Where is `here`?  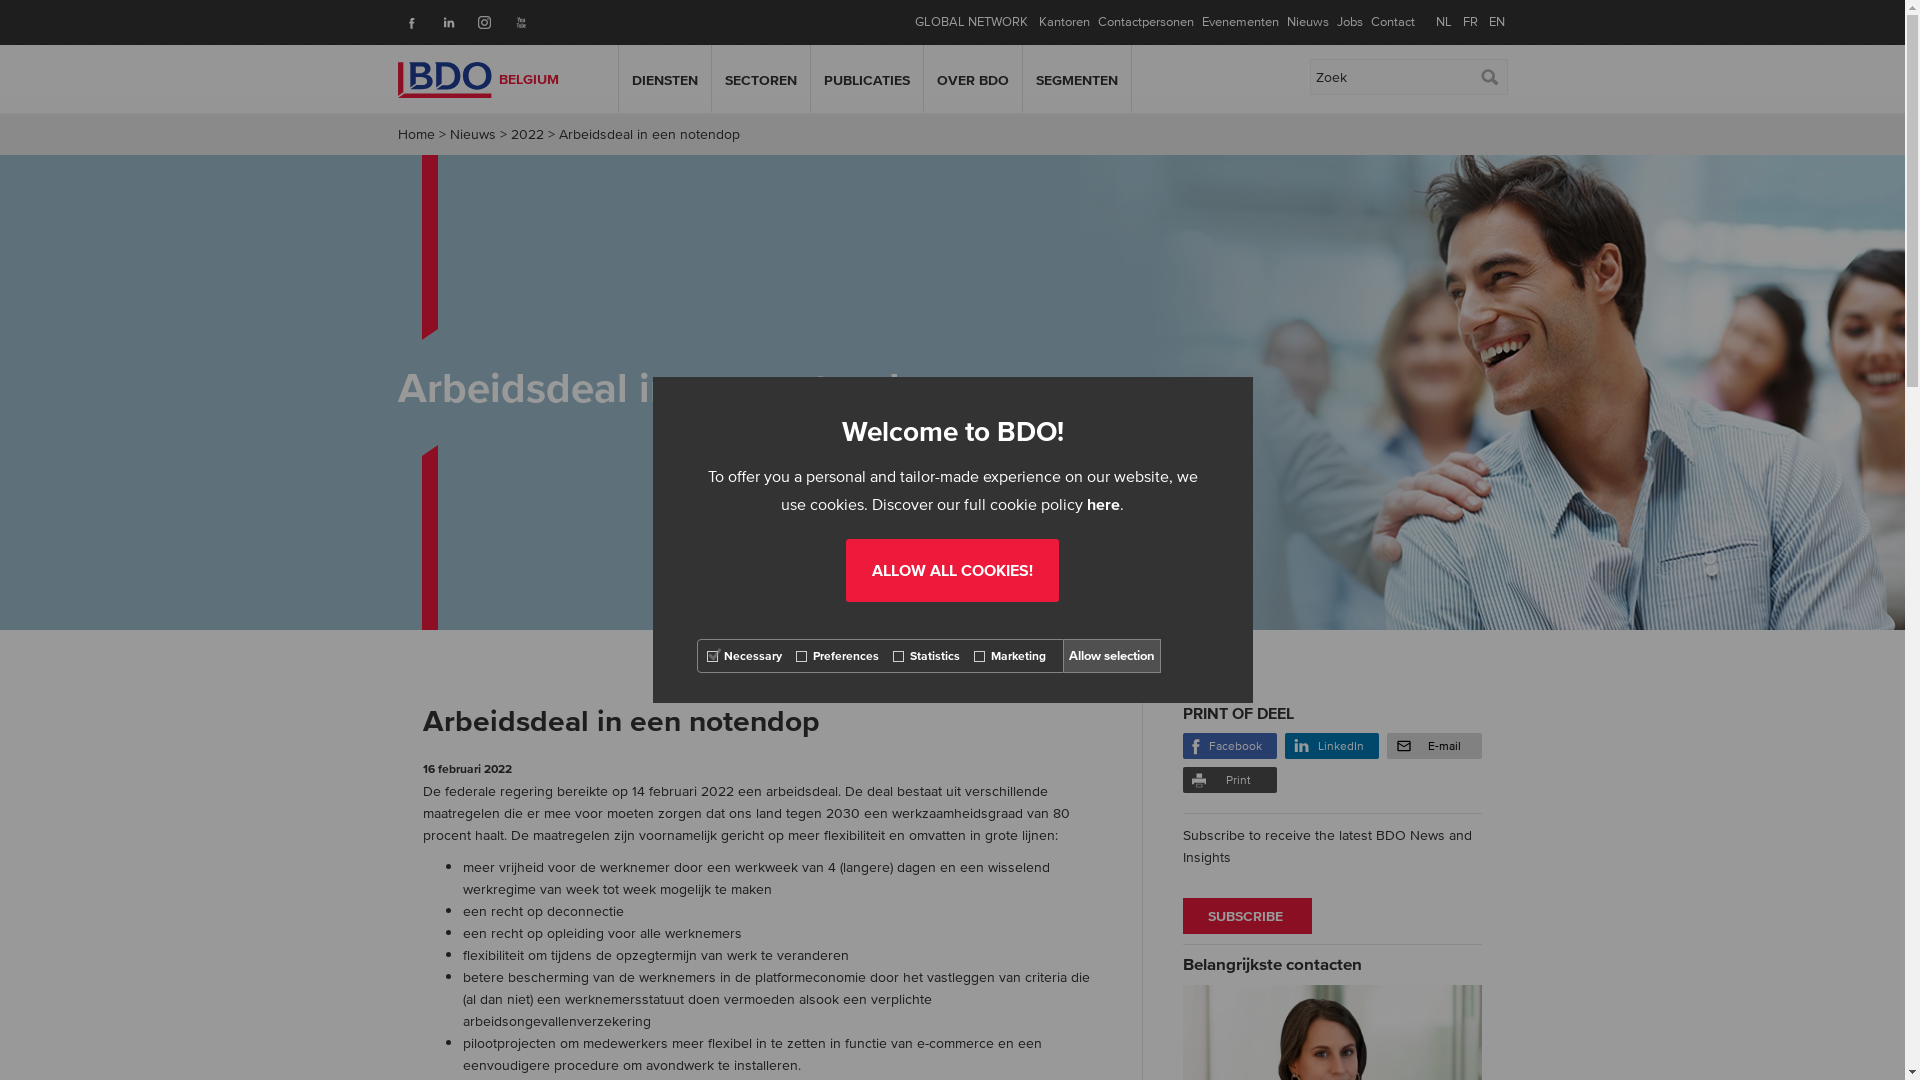
here is located at coordinates (1104, 504).